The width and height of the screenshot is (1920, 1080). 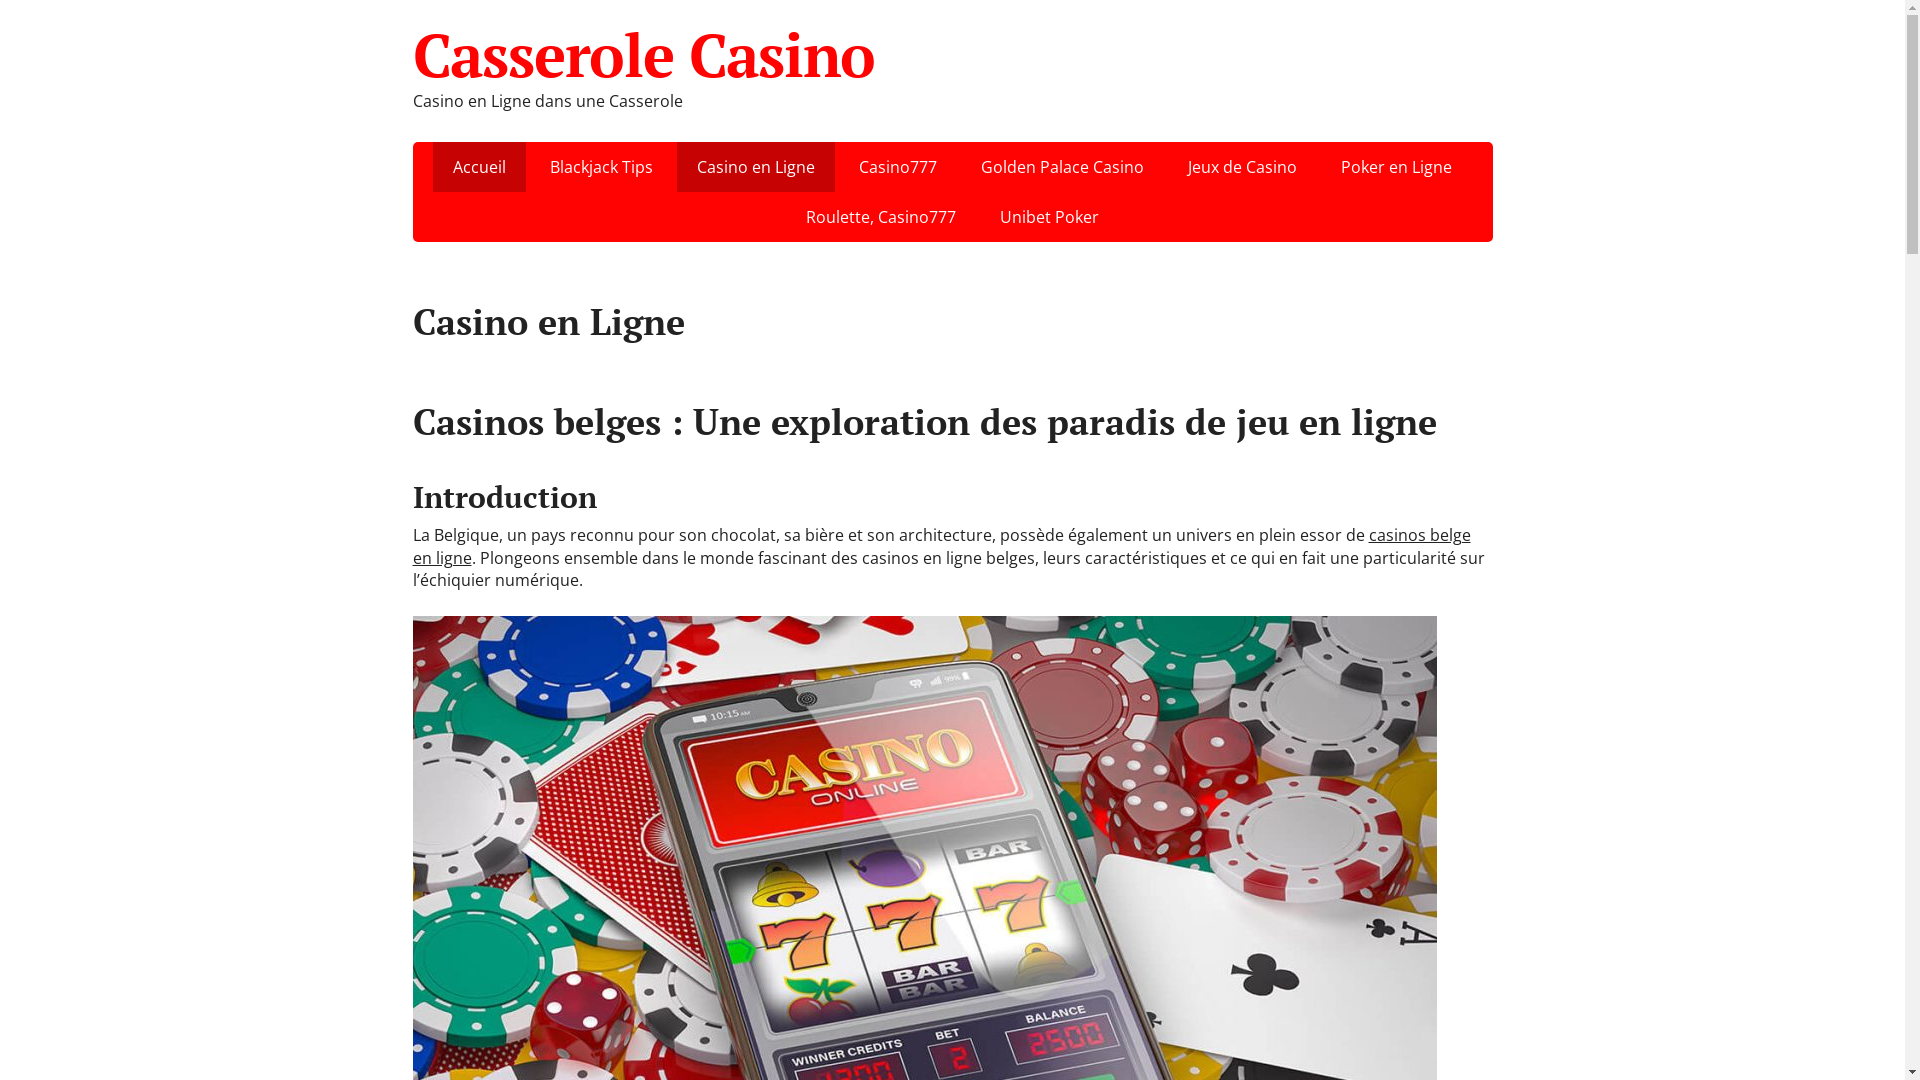 What do you see at coordinates (1396, 167) in the screenshot?
I see `Poker en Ligne` at bounding box center [1396, 167].